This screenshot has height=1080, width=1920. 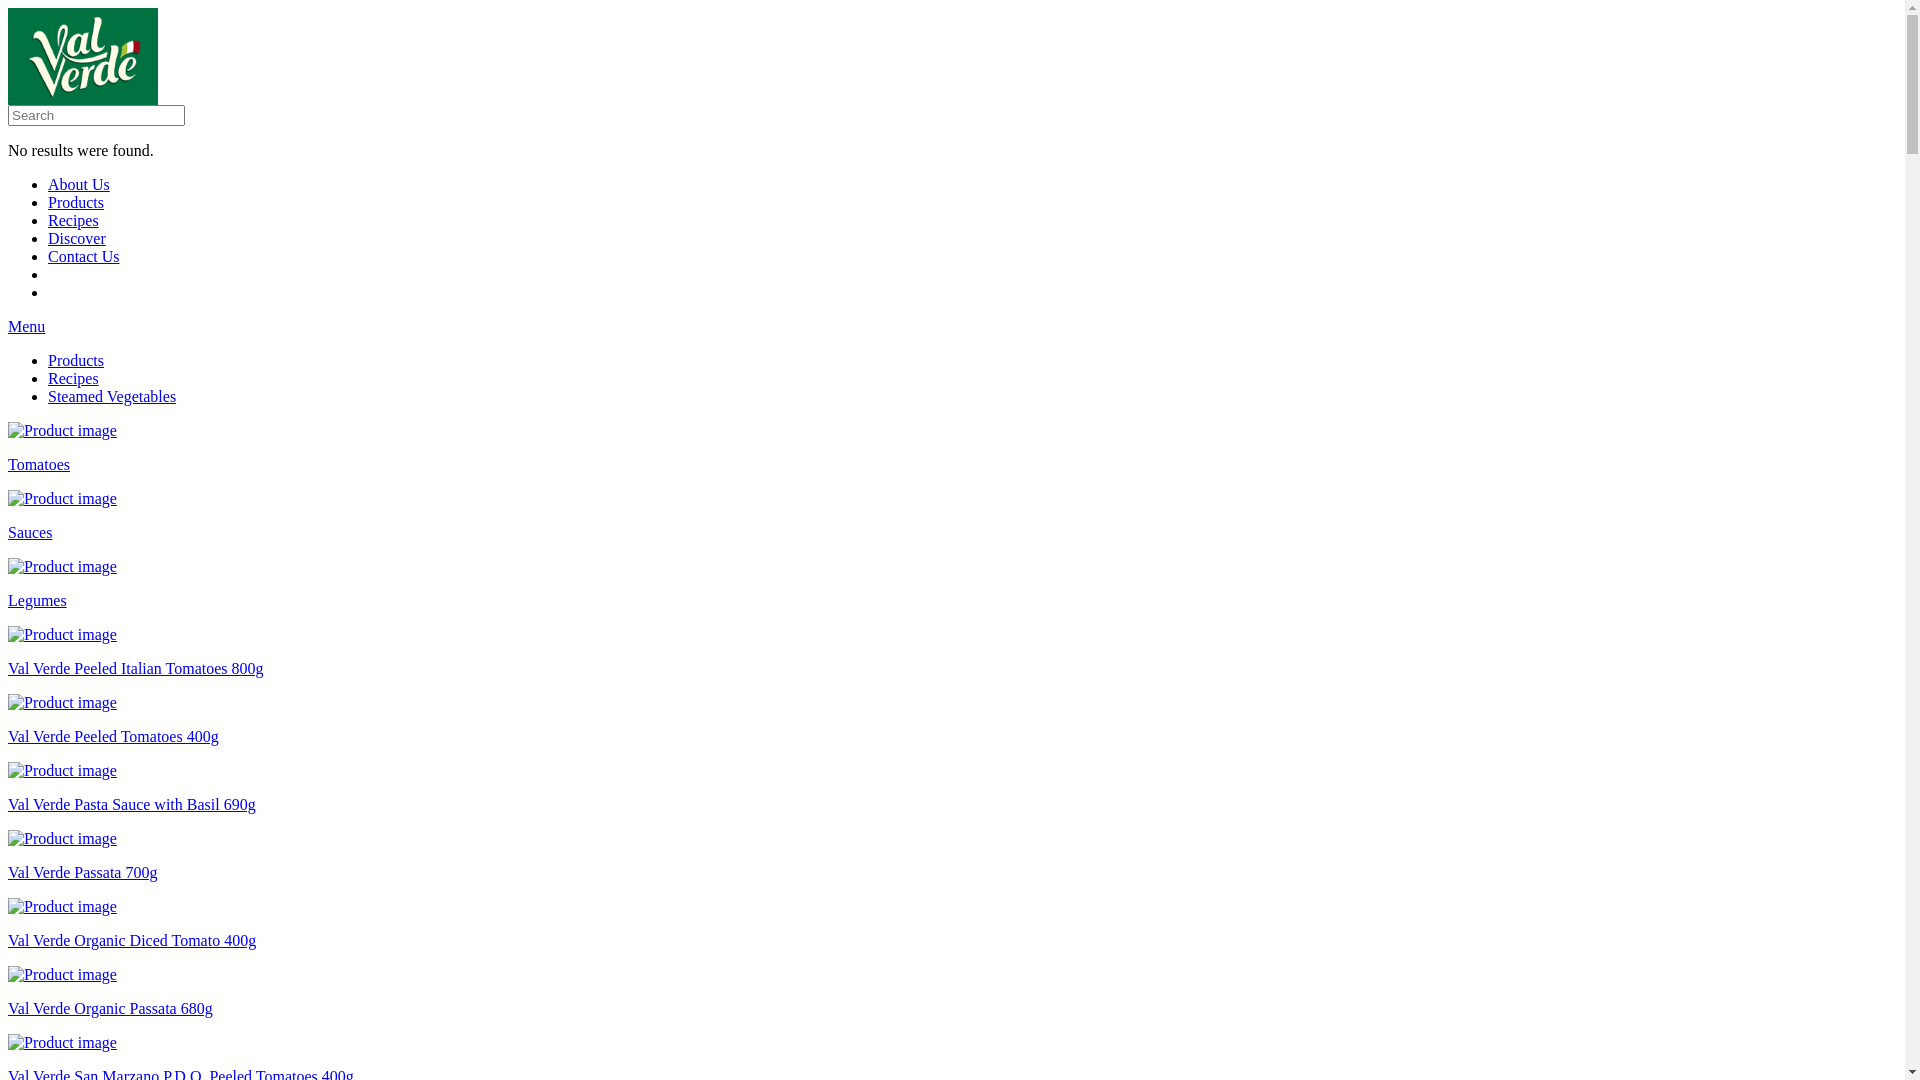 What do you see at coordinates (952, 652) in the screenshot?
I see `Val Verde Peeled Italian Tomatoes 800g` at bounding box center [952, 652].